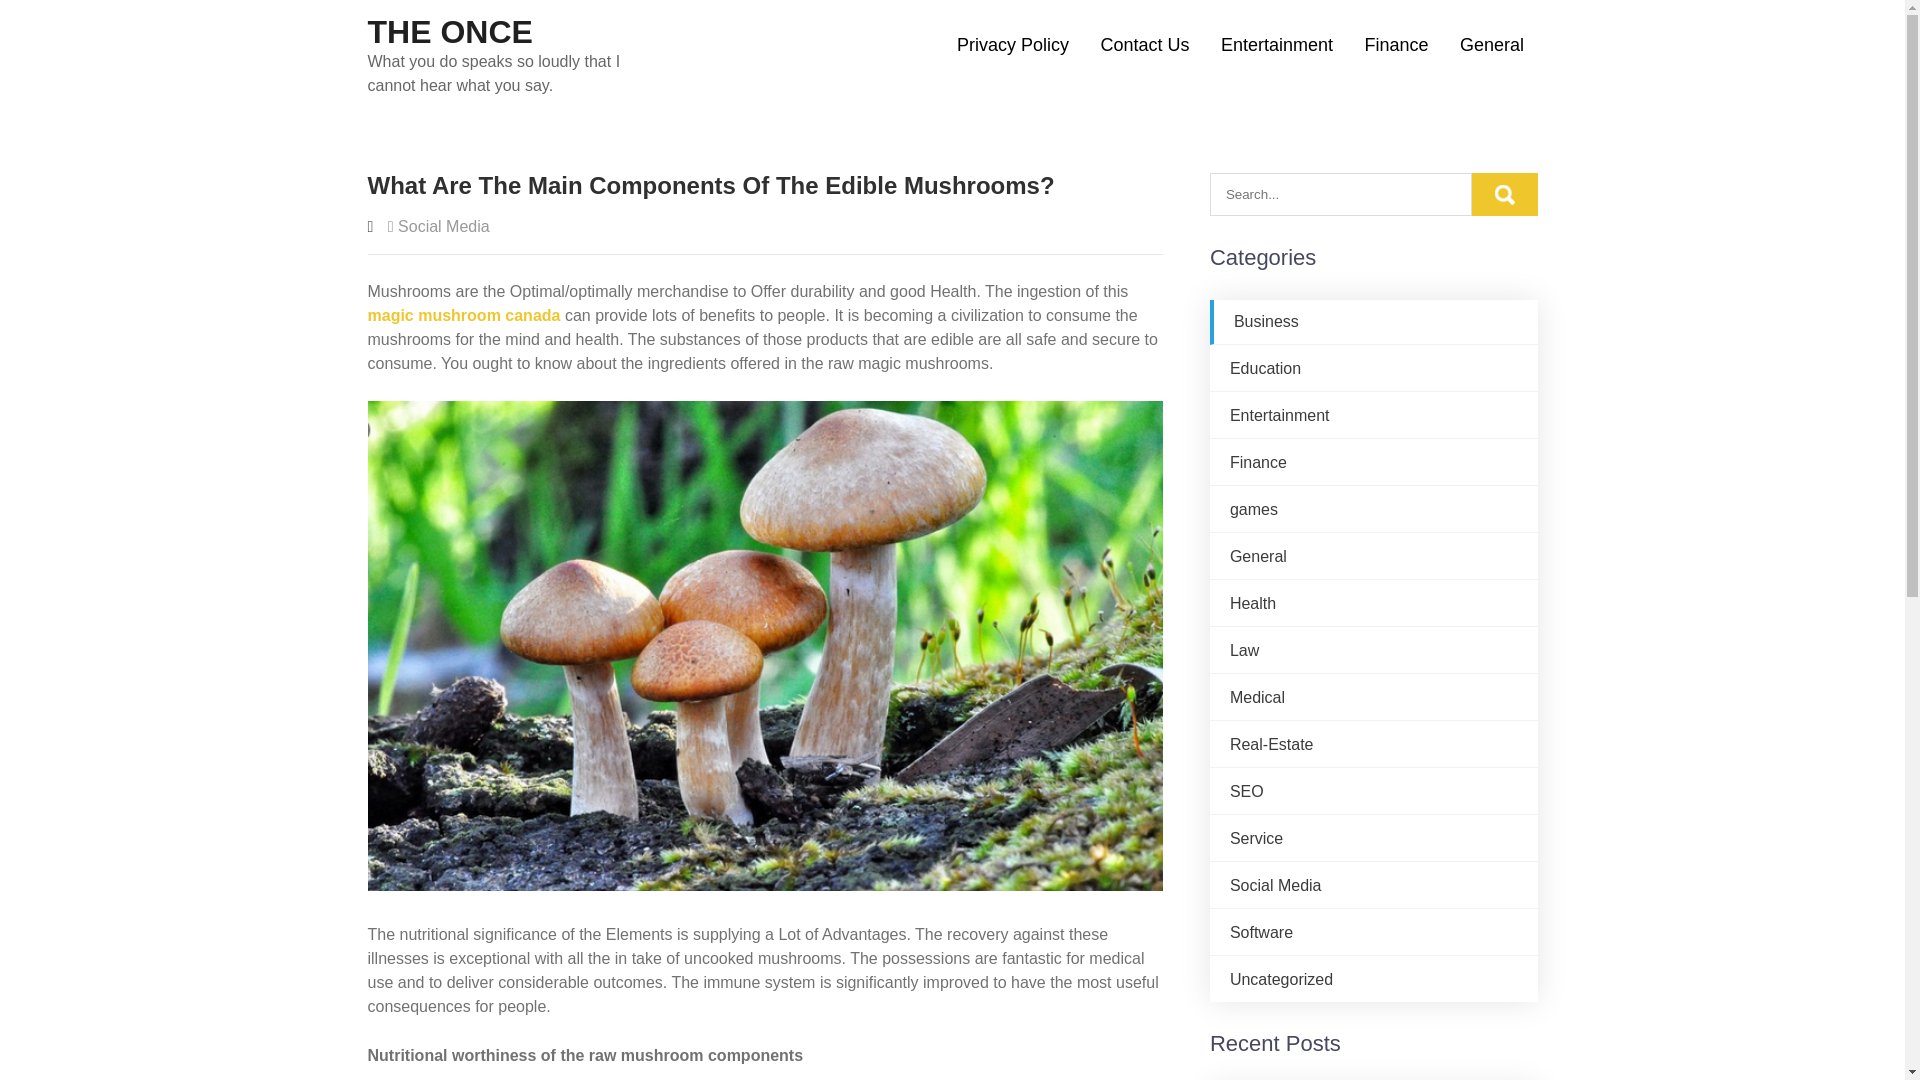 This screenshot has height=1080, width=1920. I want to click on SEO, so click(1246, 792).